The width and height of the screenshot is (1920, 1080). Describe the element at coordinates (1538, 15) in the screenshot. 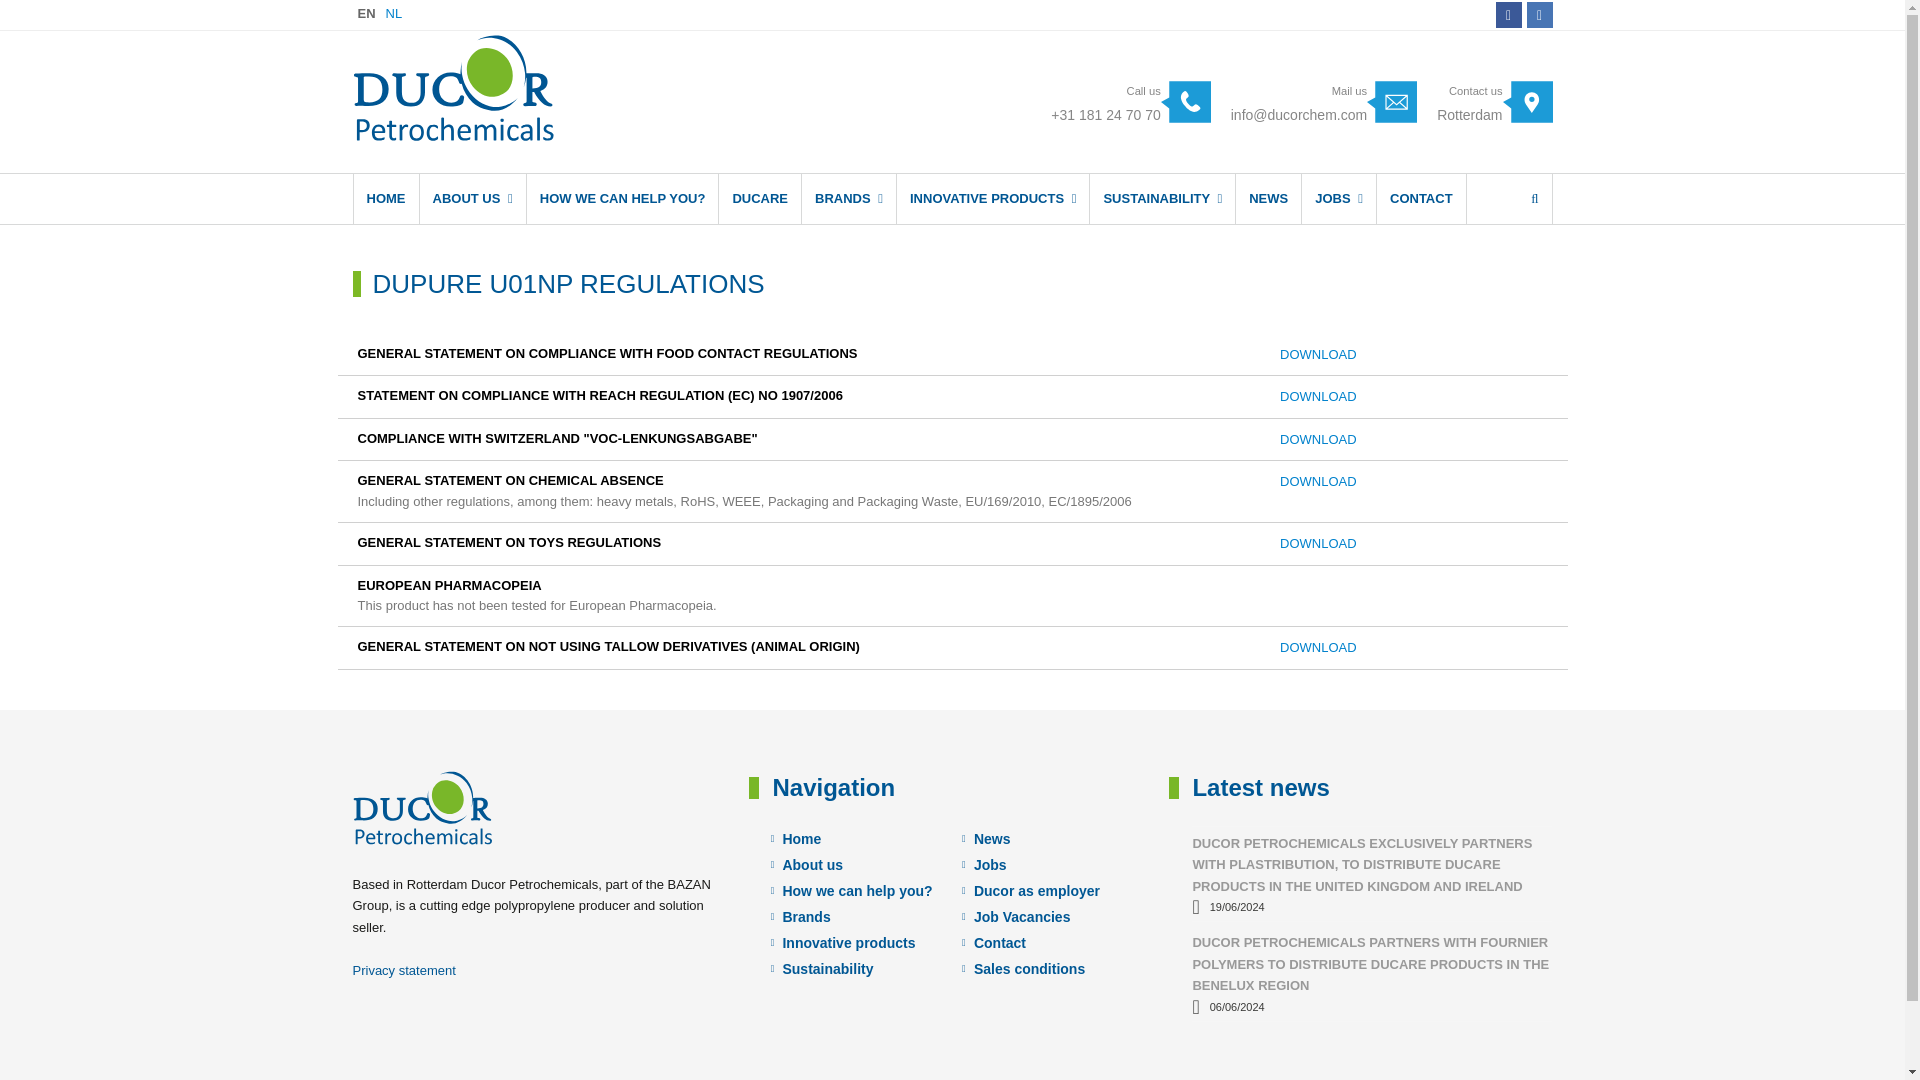

I see `LinkedIn` at that location.